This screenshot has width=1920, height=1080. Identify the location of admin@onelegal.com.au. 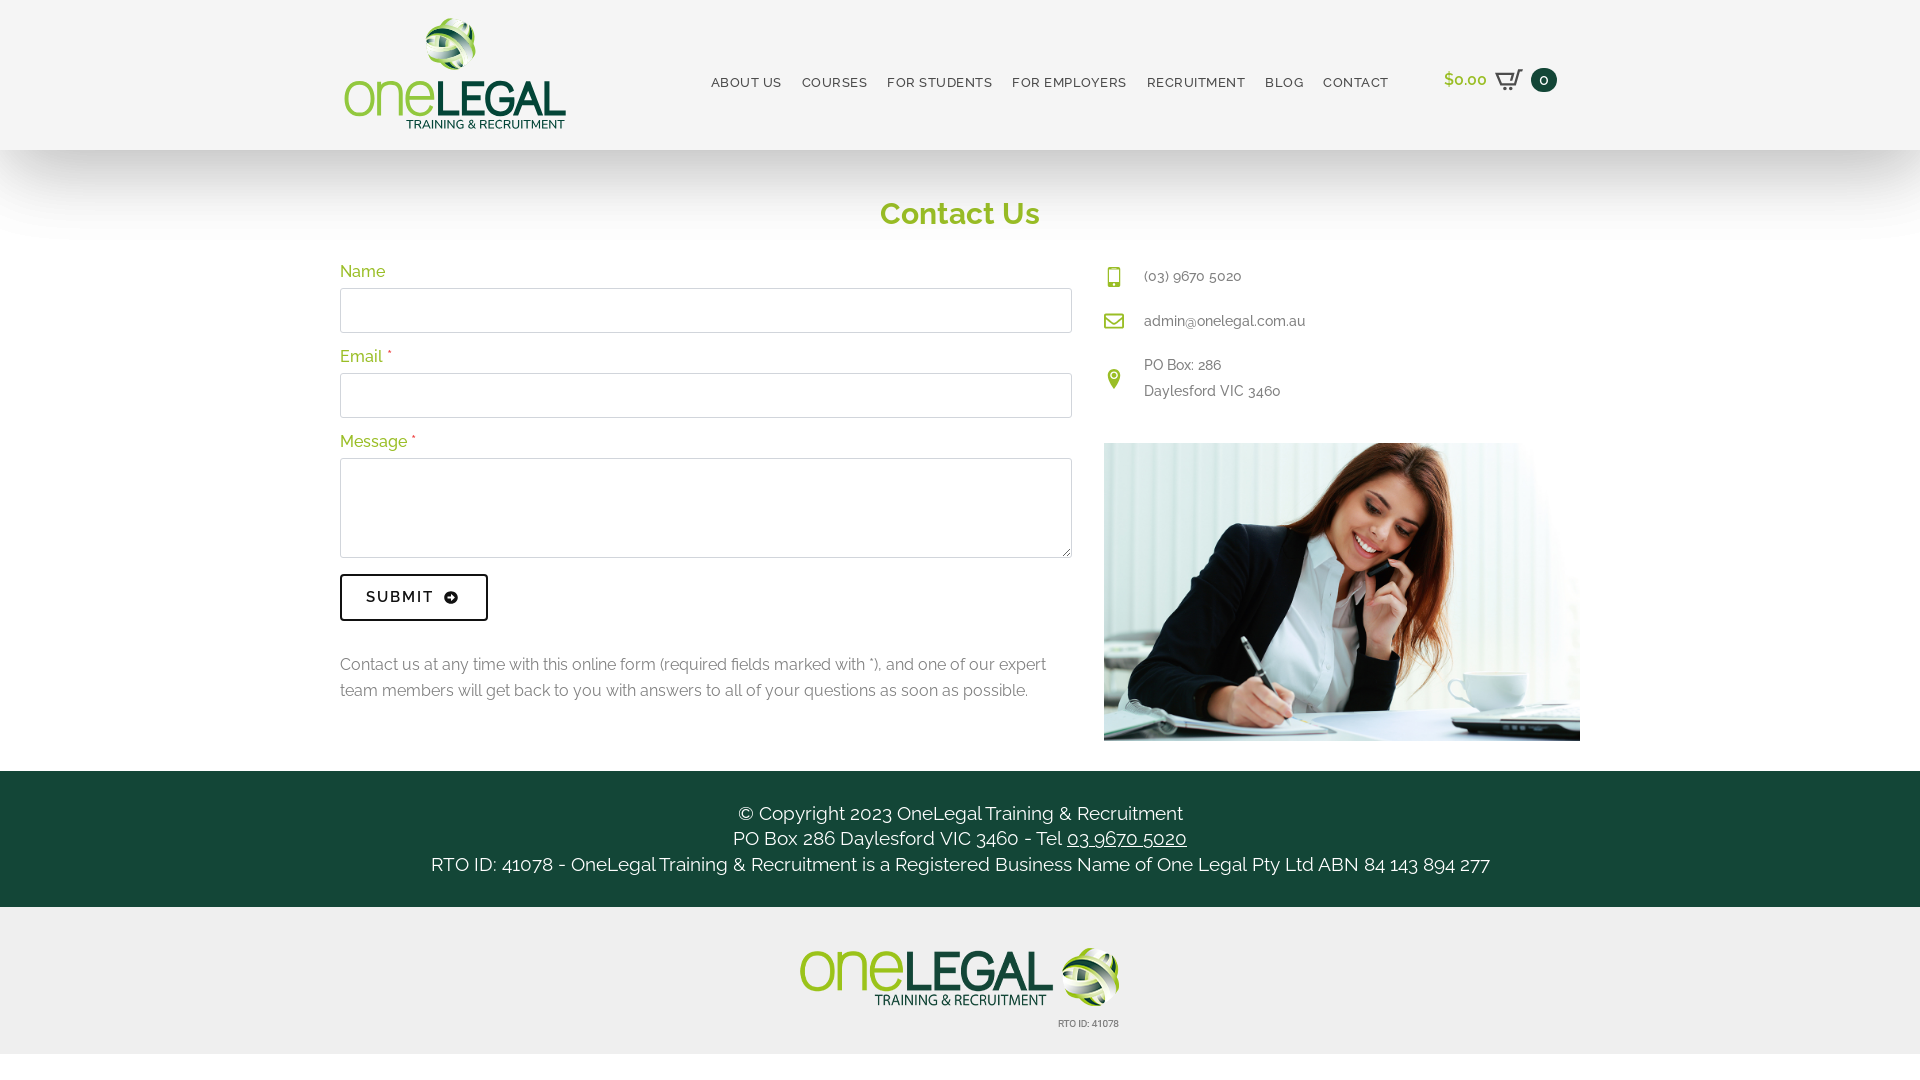
(1204, 322).